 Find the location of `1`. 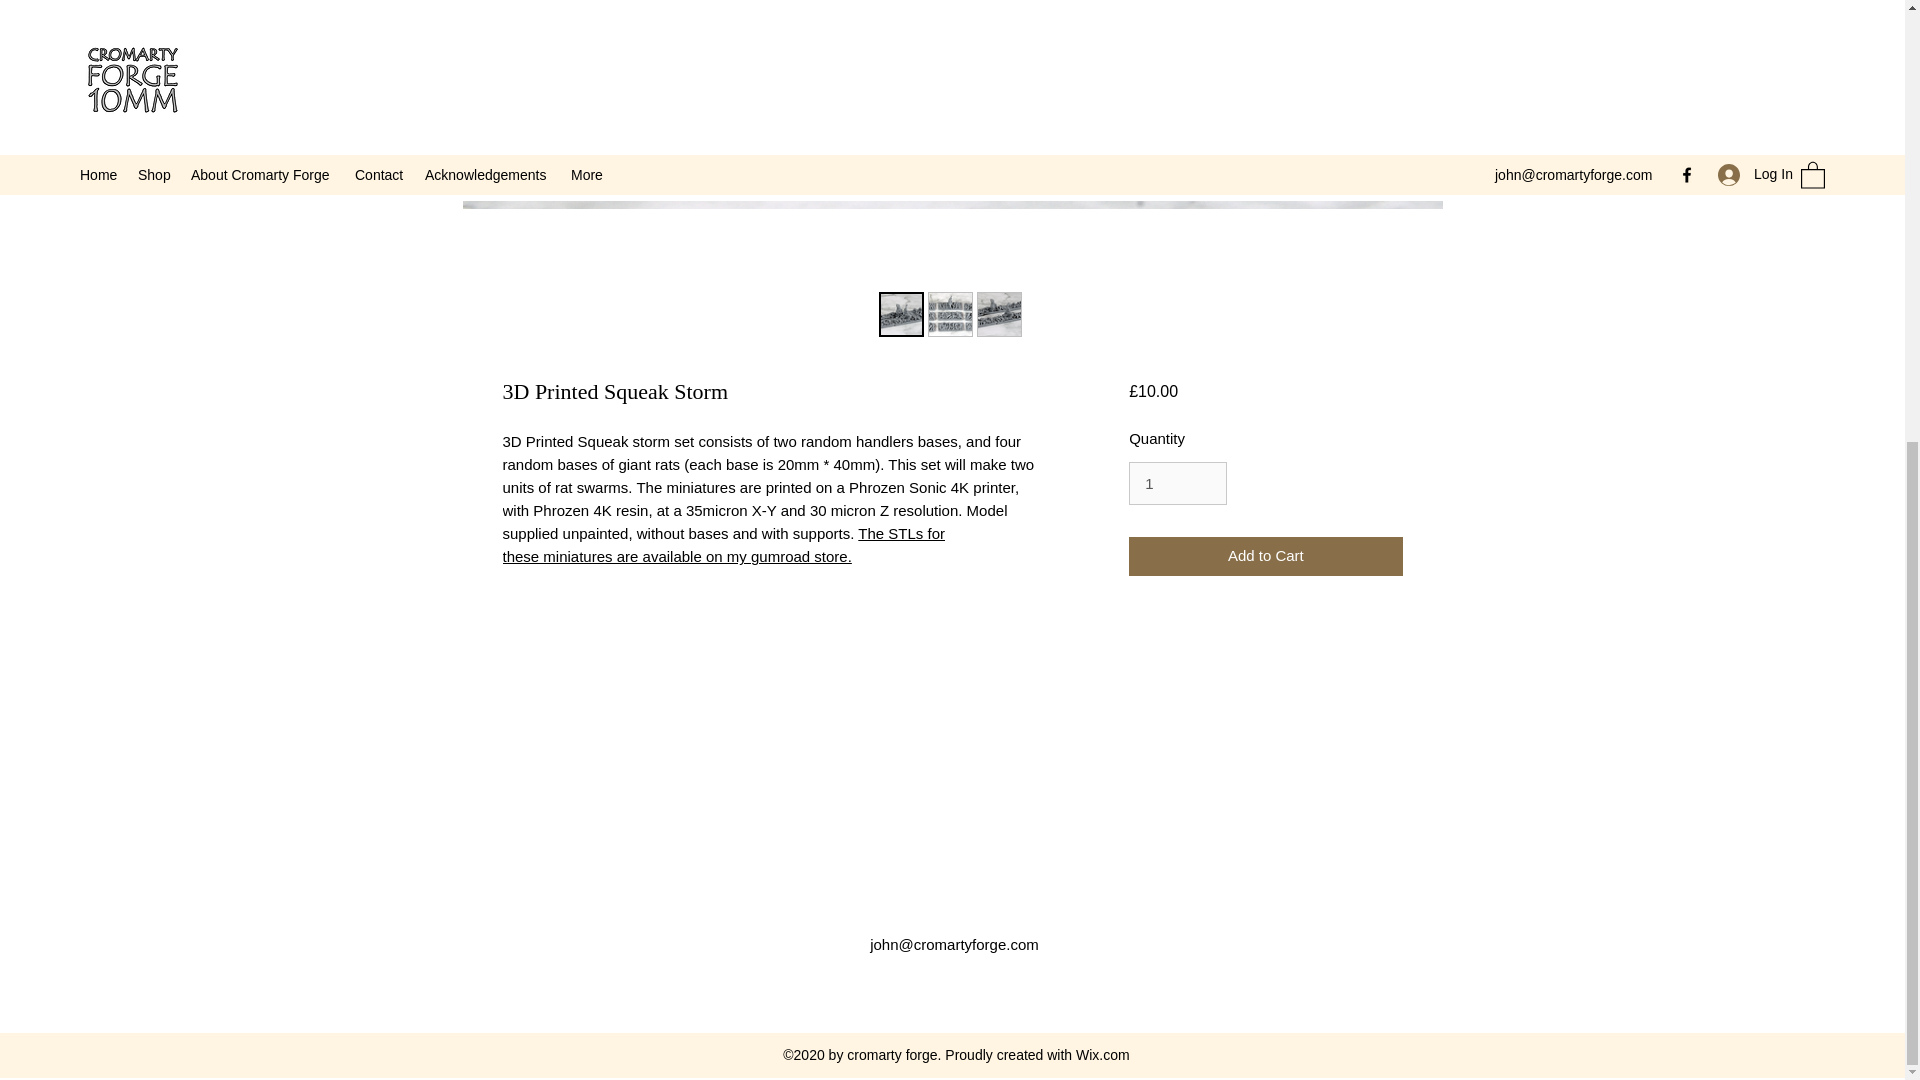

1 is located at coordinates (1177, 484).